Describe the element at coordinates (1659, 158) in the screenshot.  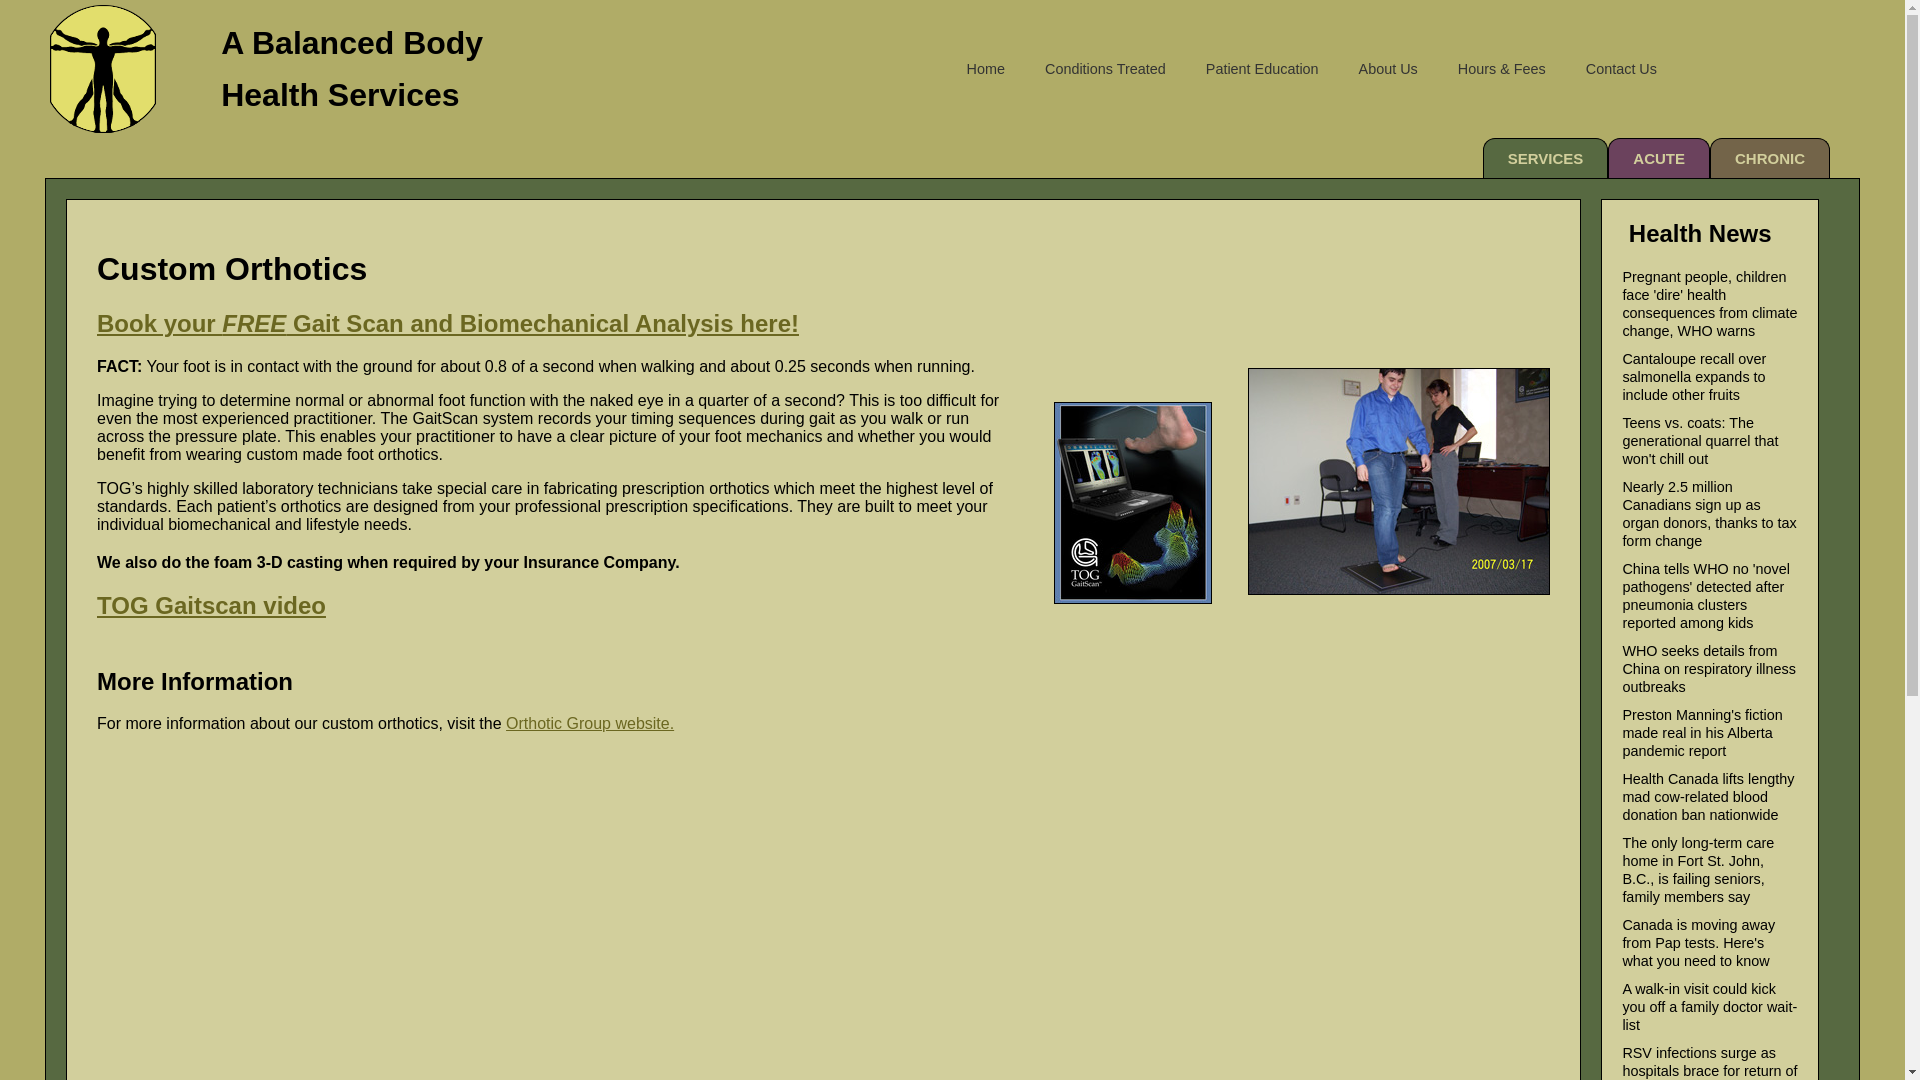
I see `ACUTE` at that location.